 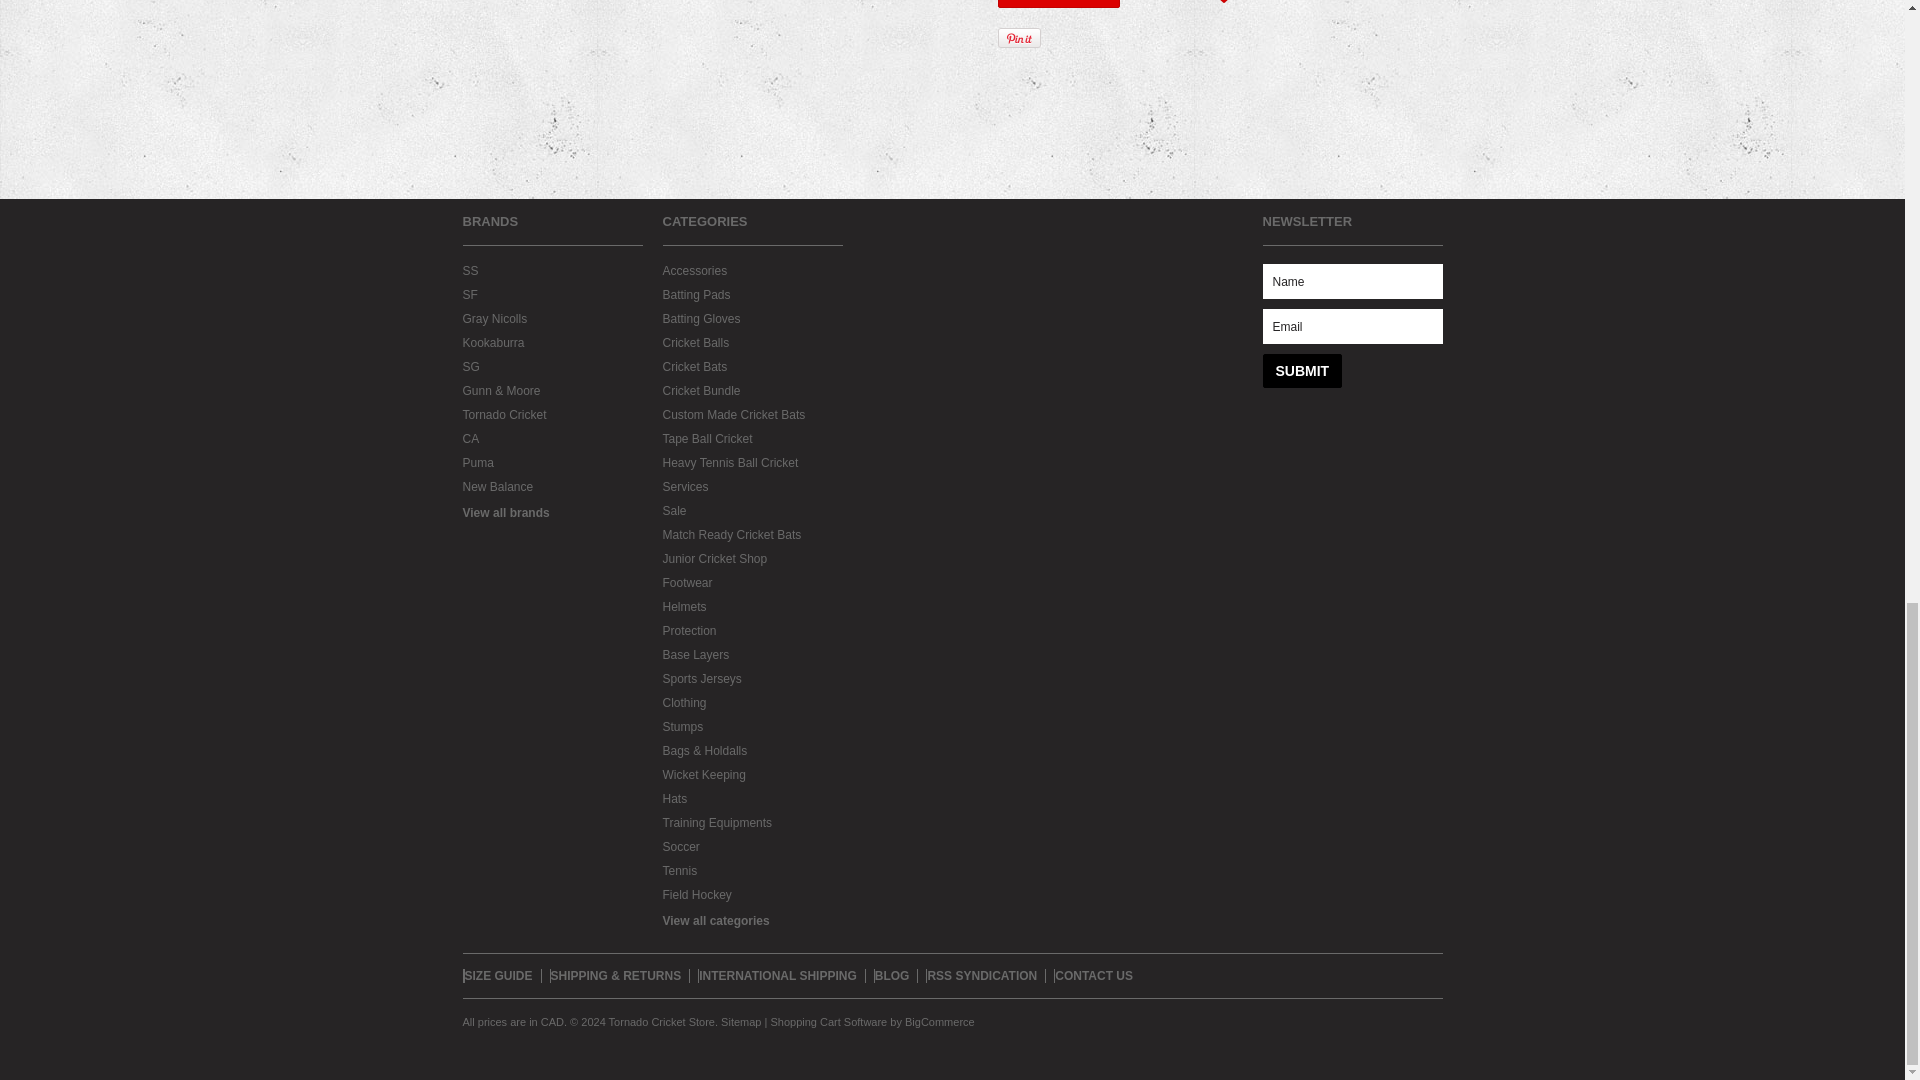 What do you see at coordinates (1351, 281) in the screenshot?
I see `Name` at bounding box center [1351, 281].